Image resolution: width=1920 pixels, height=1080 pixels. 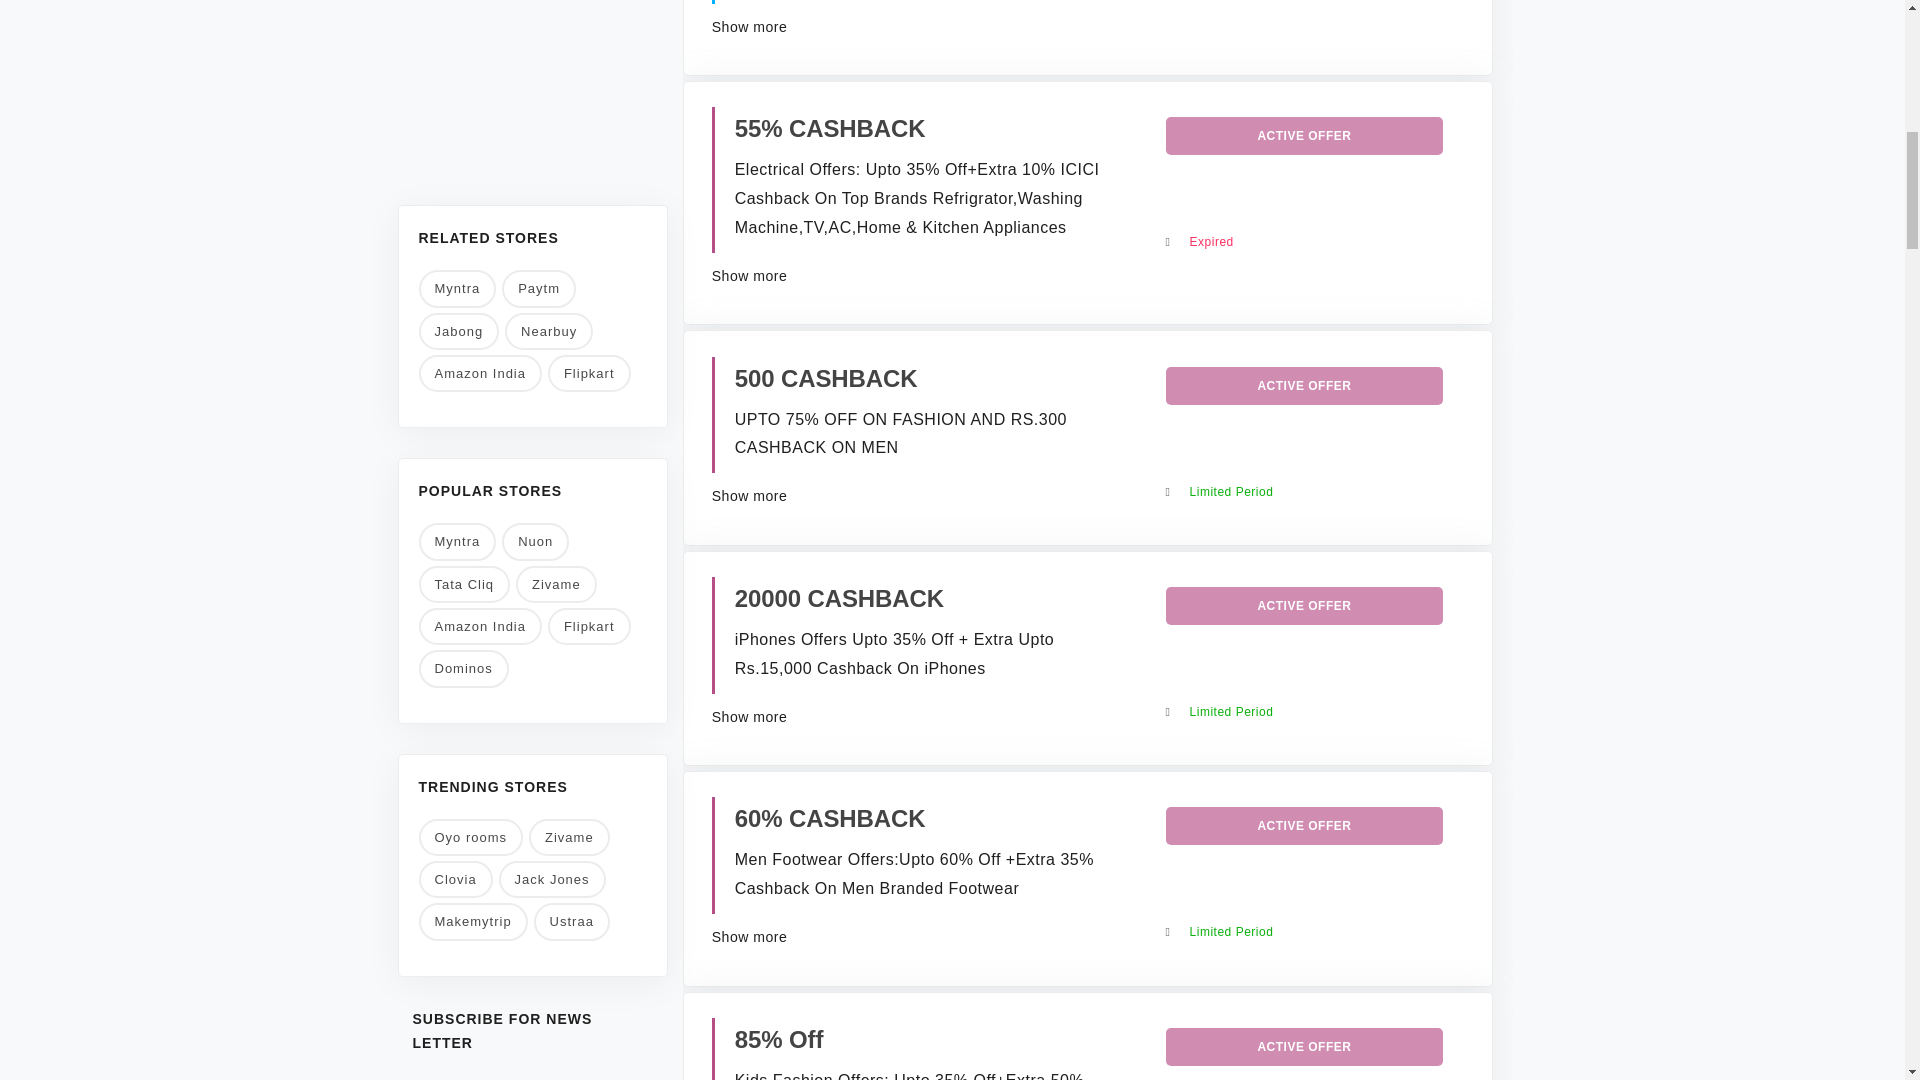 What do you see at coordinates (1304, 136) in the screenshot?
I see `ACTIVE OFFER` at bounding box center [1304, 136].